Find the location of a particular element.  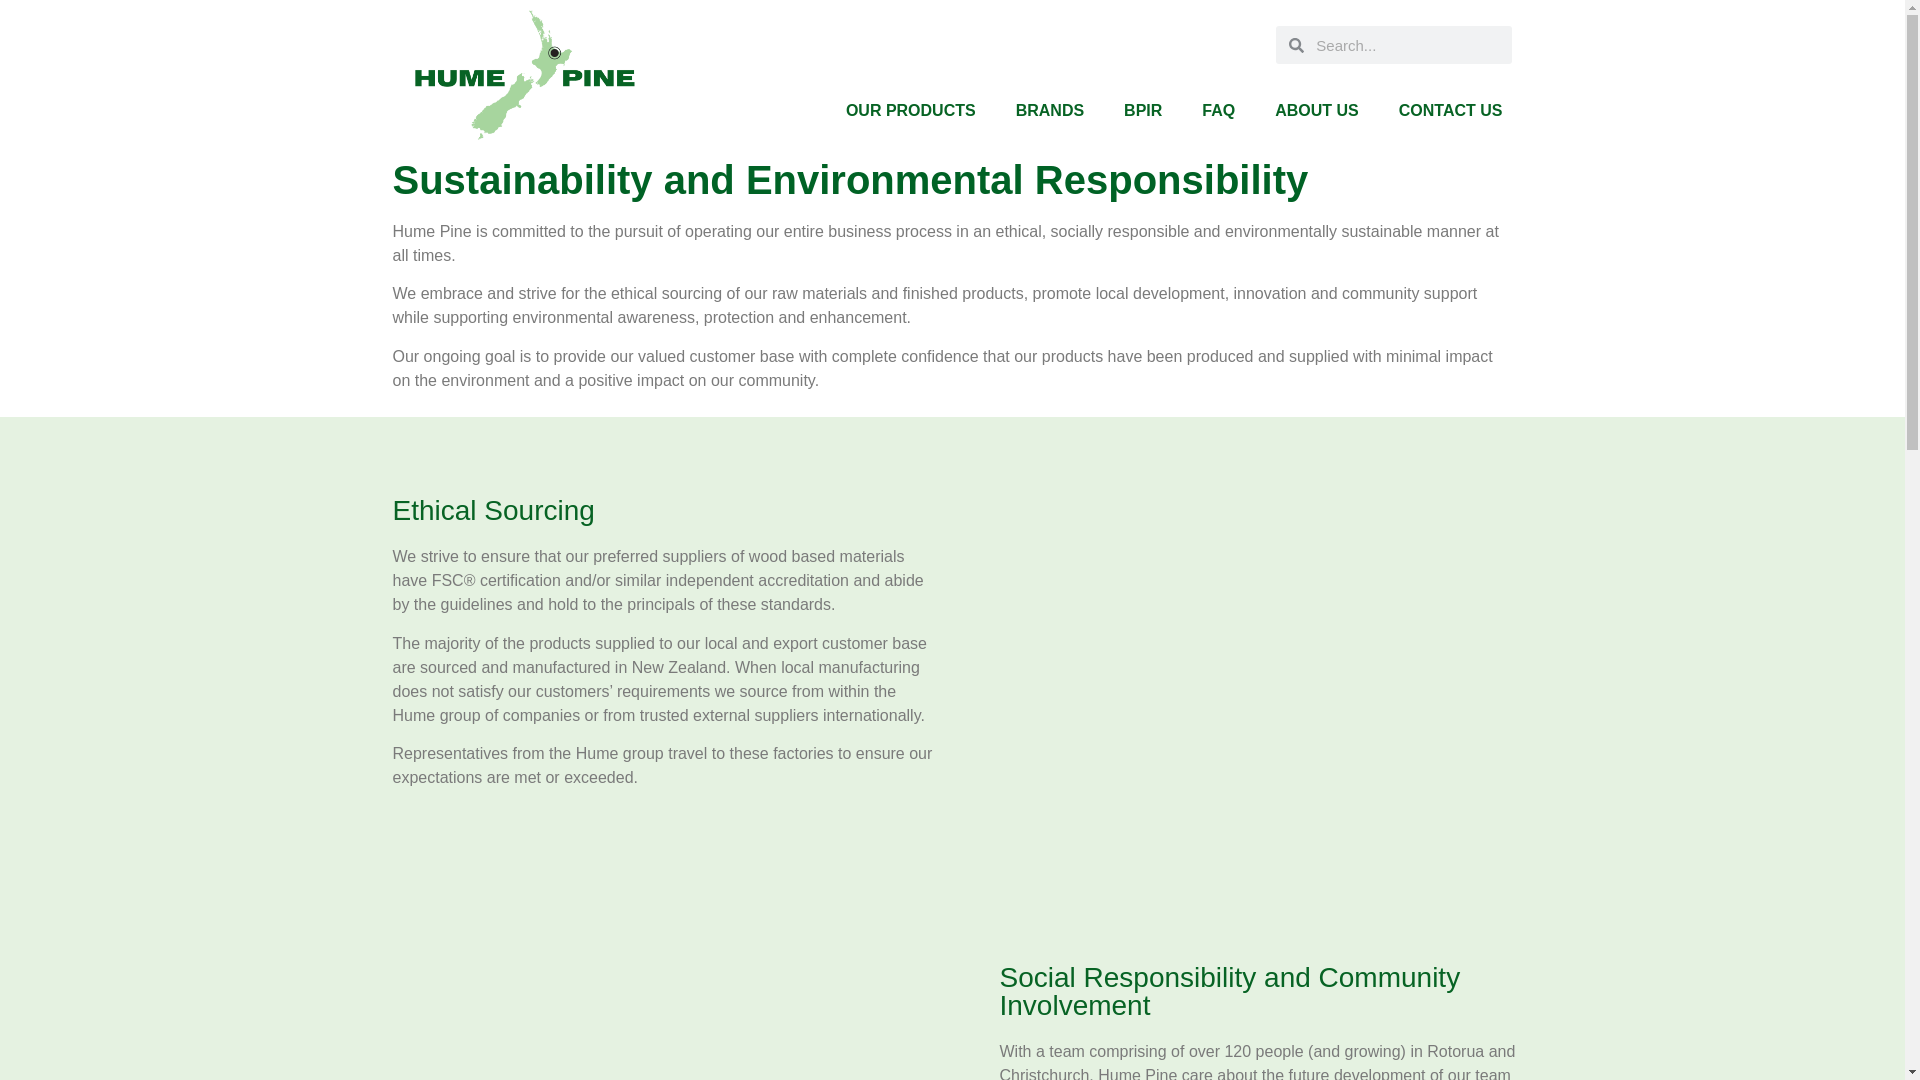

OUR PRODUCTS is located at coordinates (910, 110).